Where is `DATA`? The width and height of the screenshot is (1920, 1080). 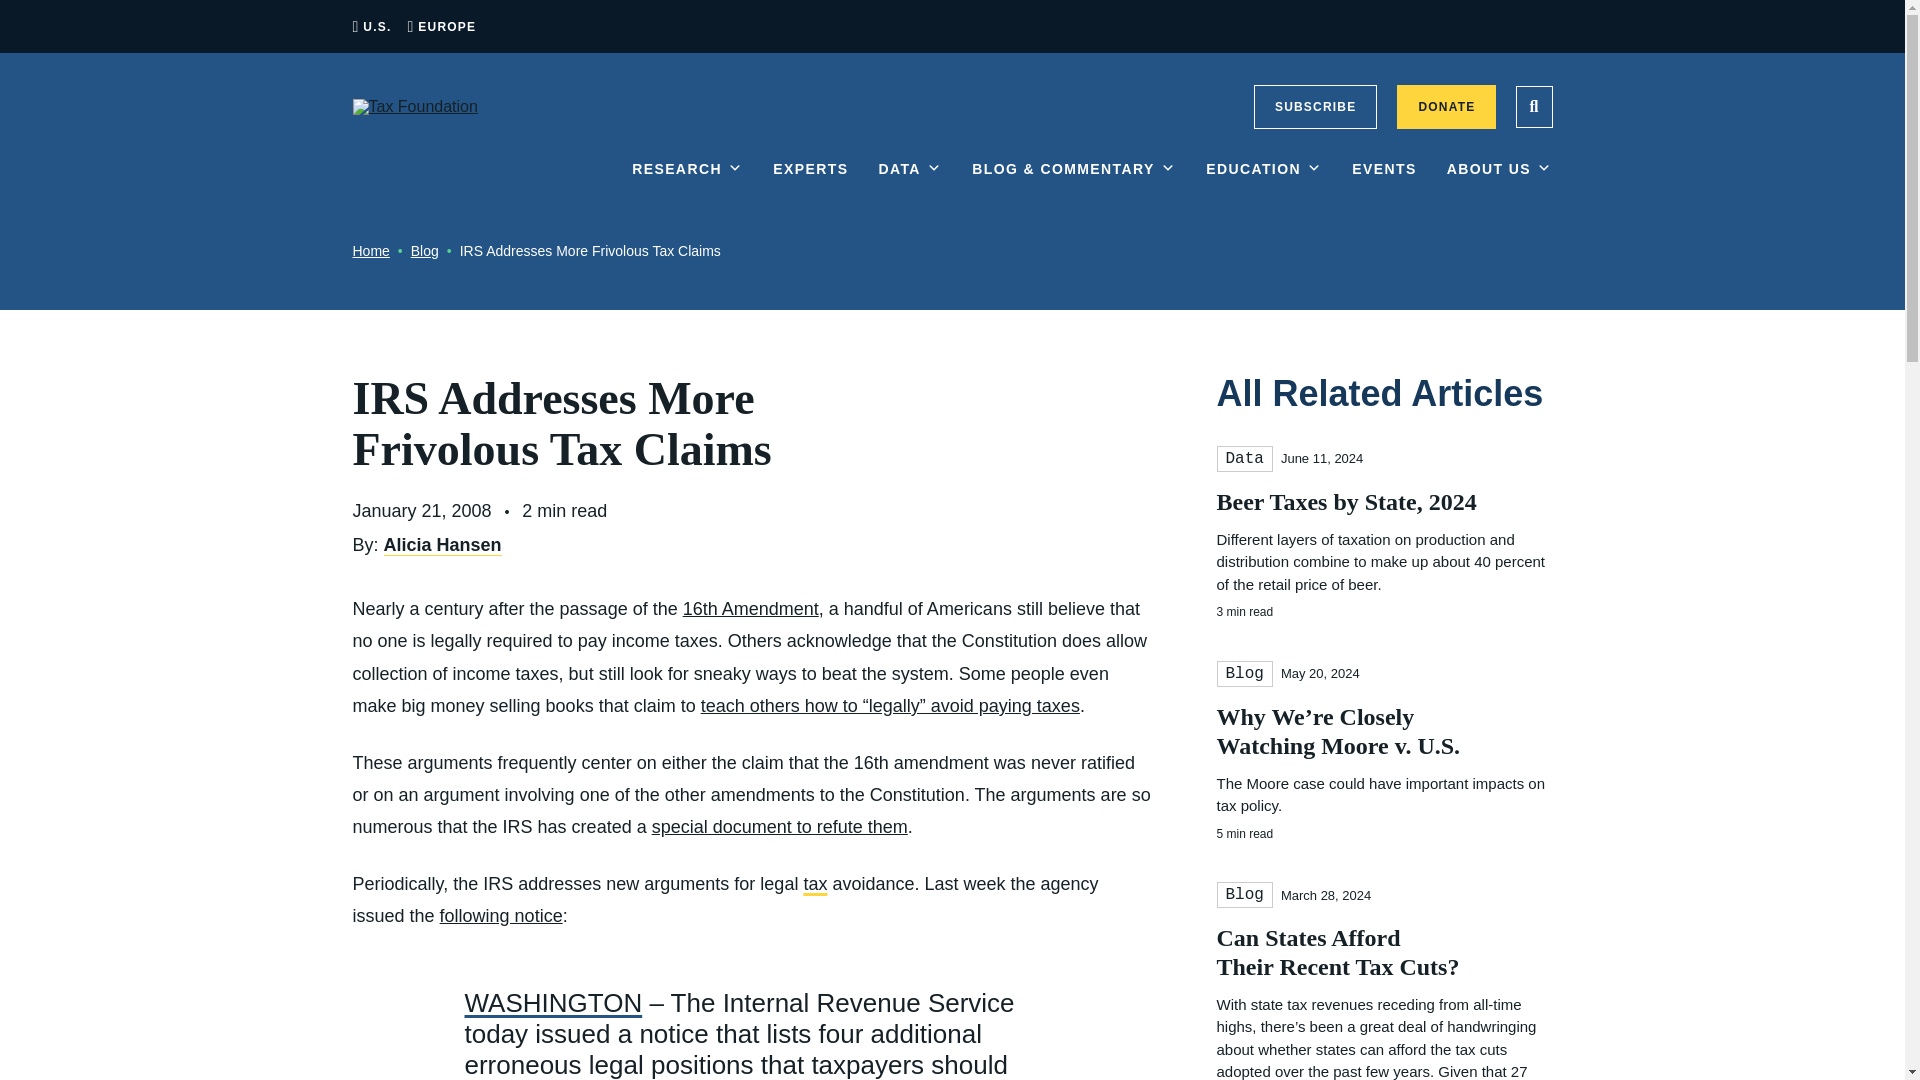
DATA is located at coordinates (910, 184).